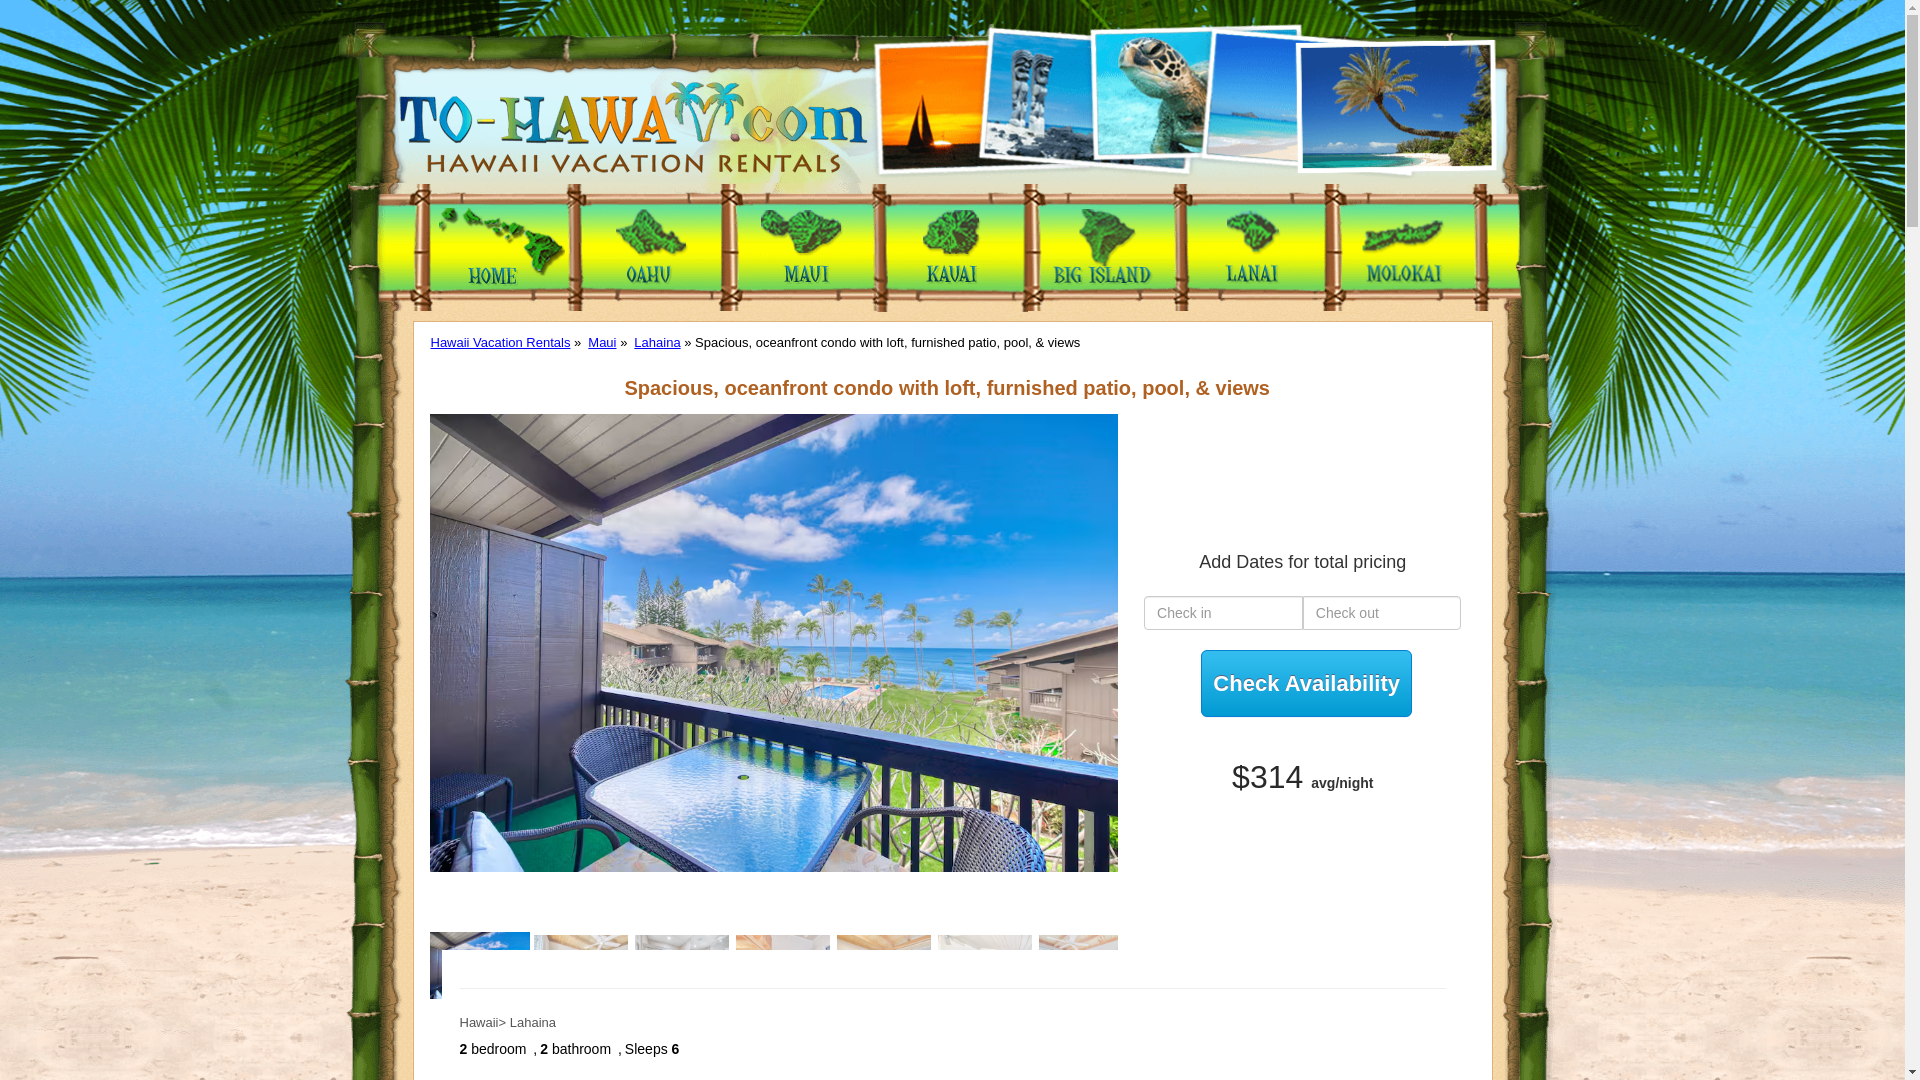 The image size is (1920, 1080). What do you see at coordinates (656, 342) in the screenshot?
I see `Lahaina` at bounding box center [656, 342].